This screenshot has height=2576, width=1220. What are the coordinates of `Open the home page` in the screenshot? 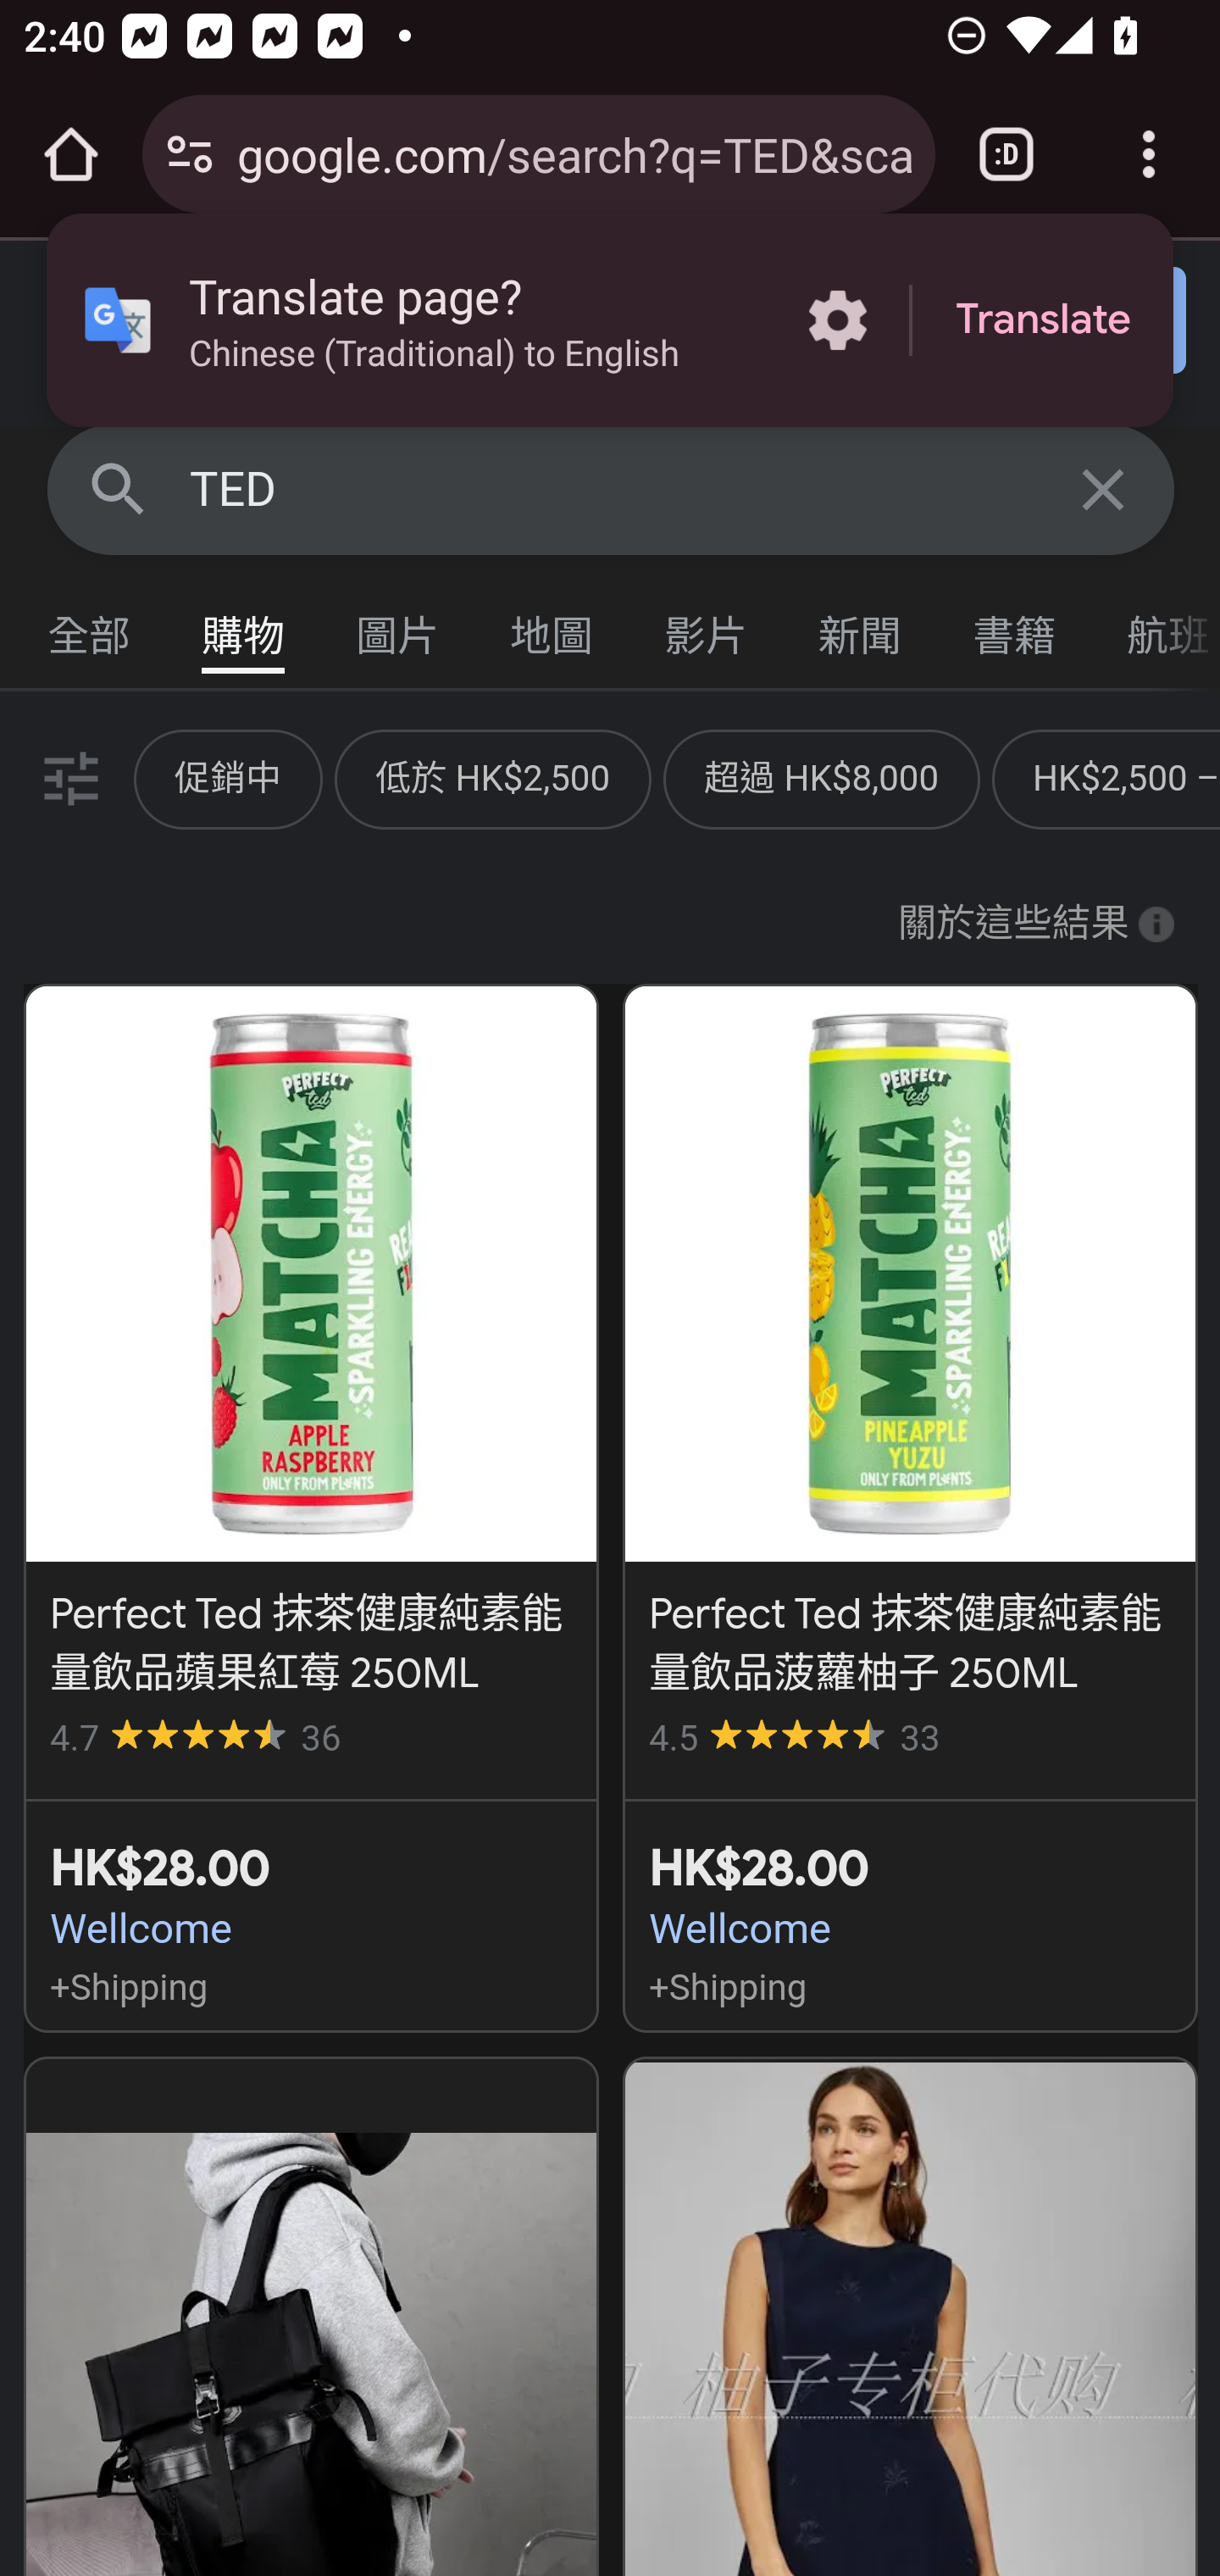 It's located at (71, 154).